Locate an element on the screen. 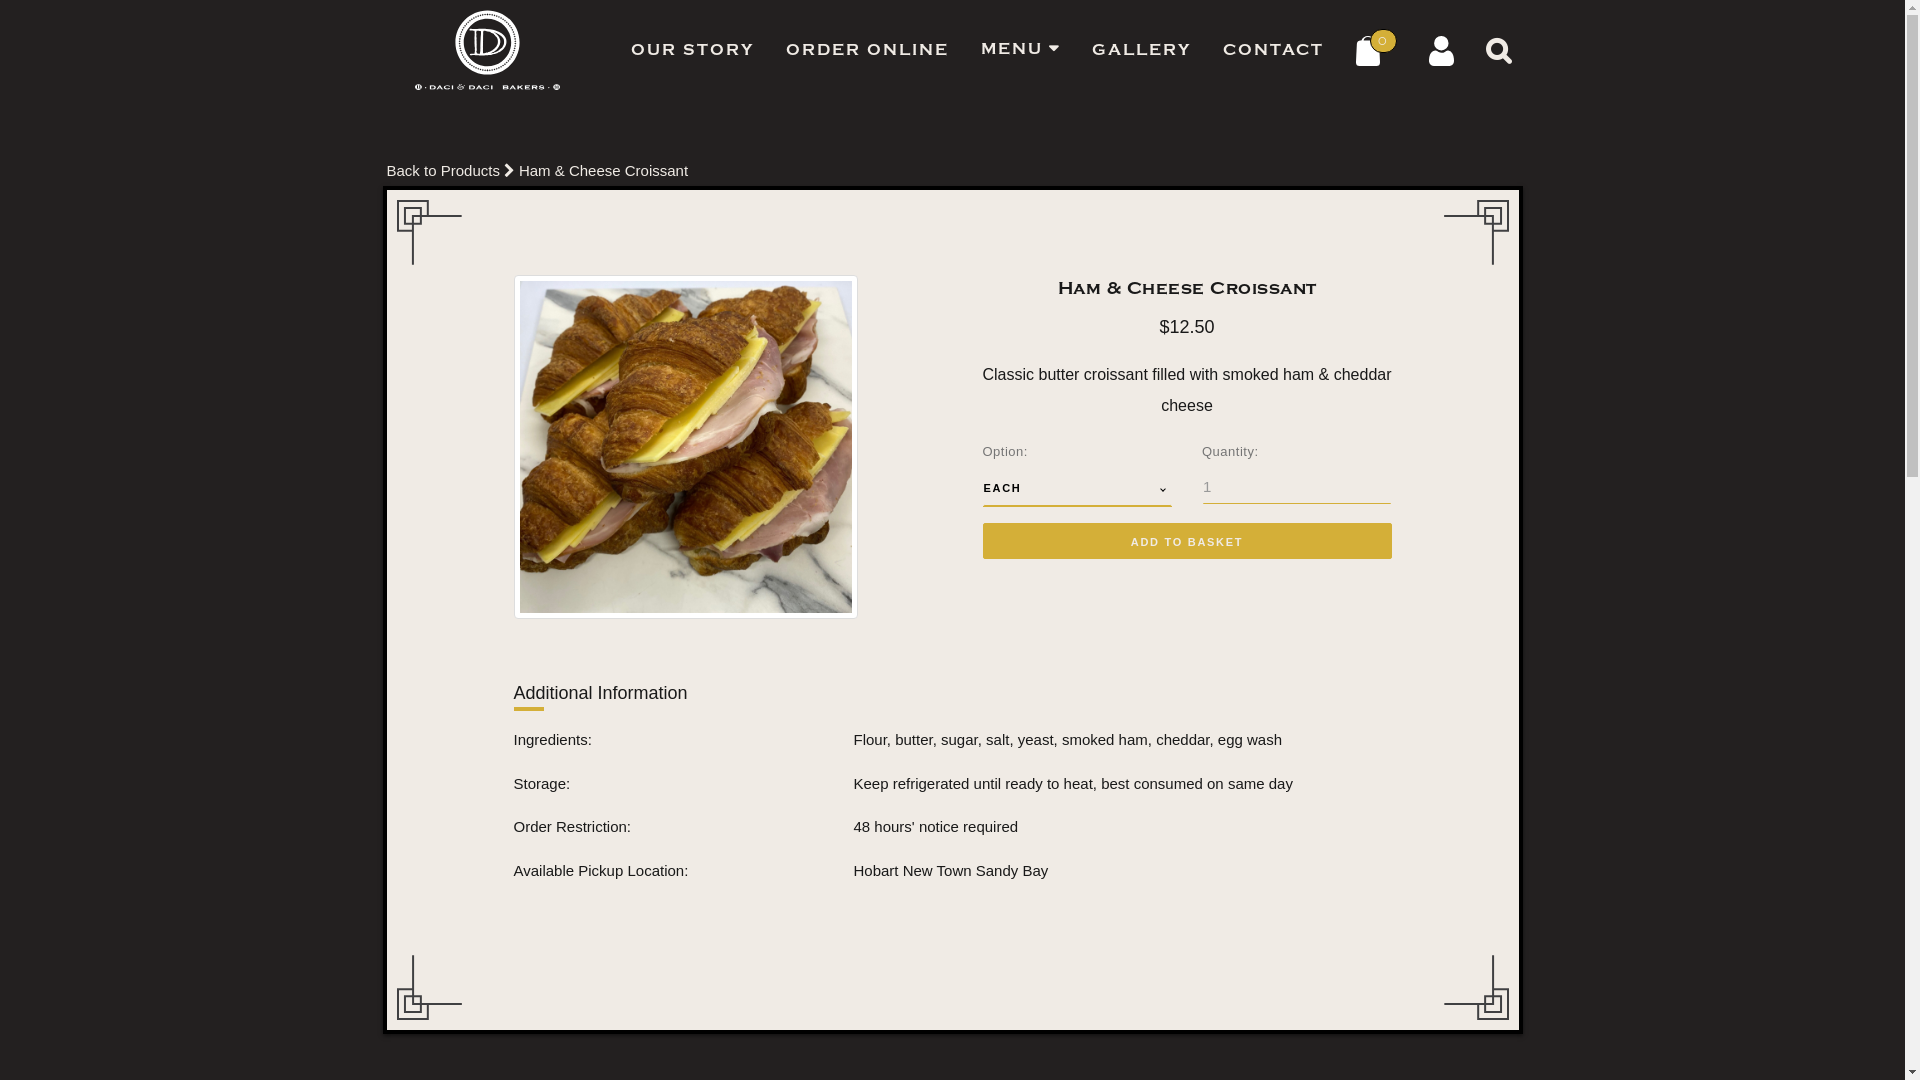  MENU is located at coordinates (1020, 49).